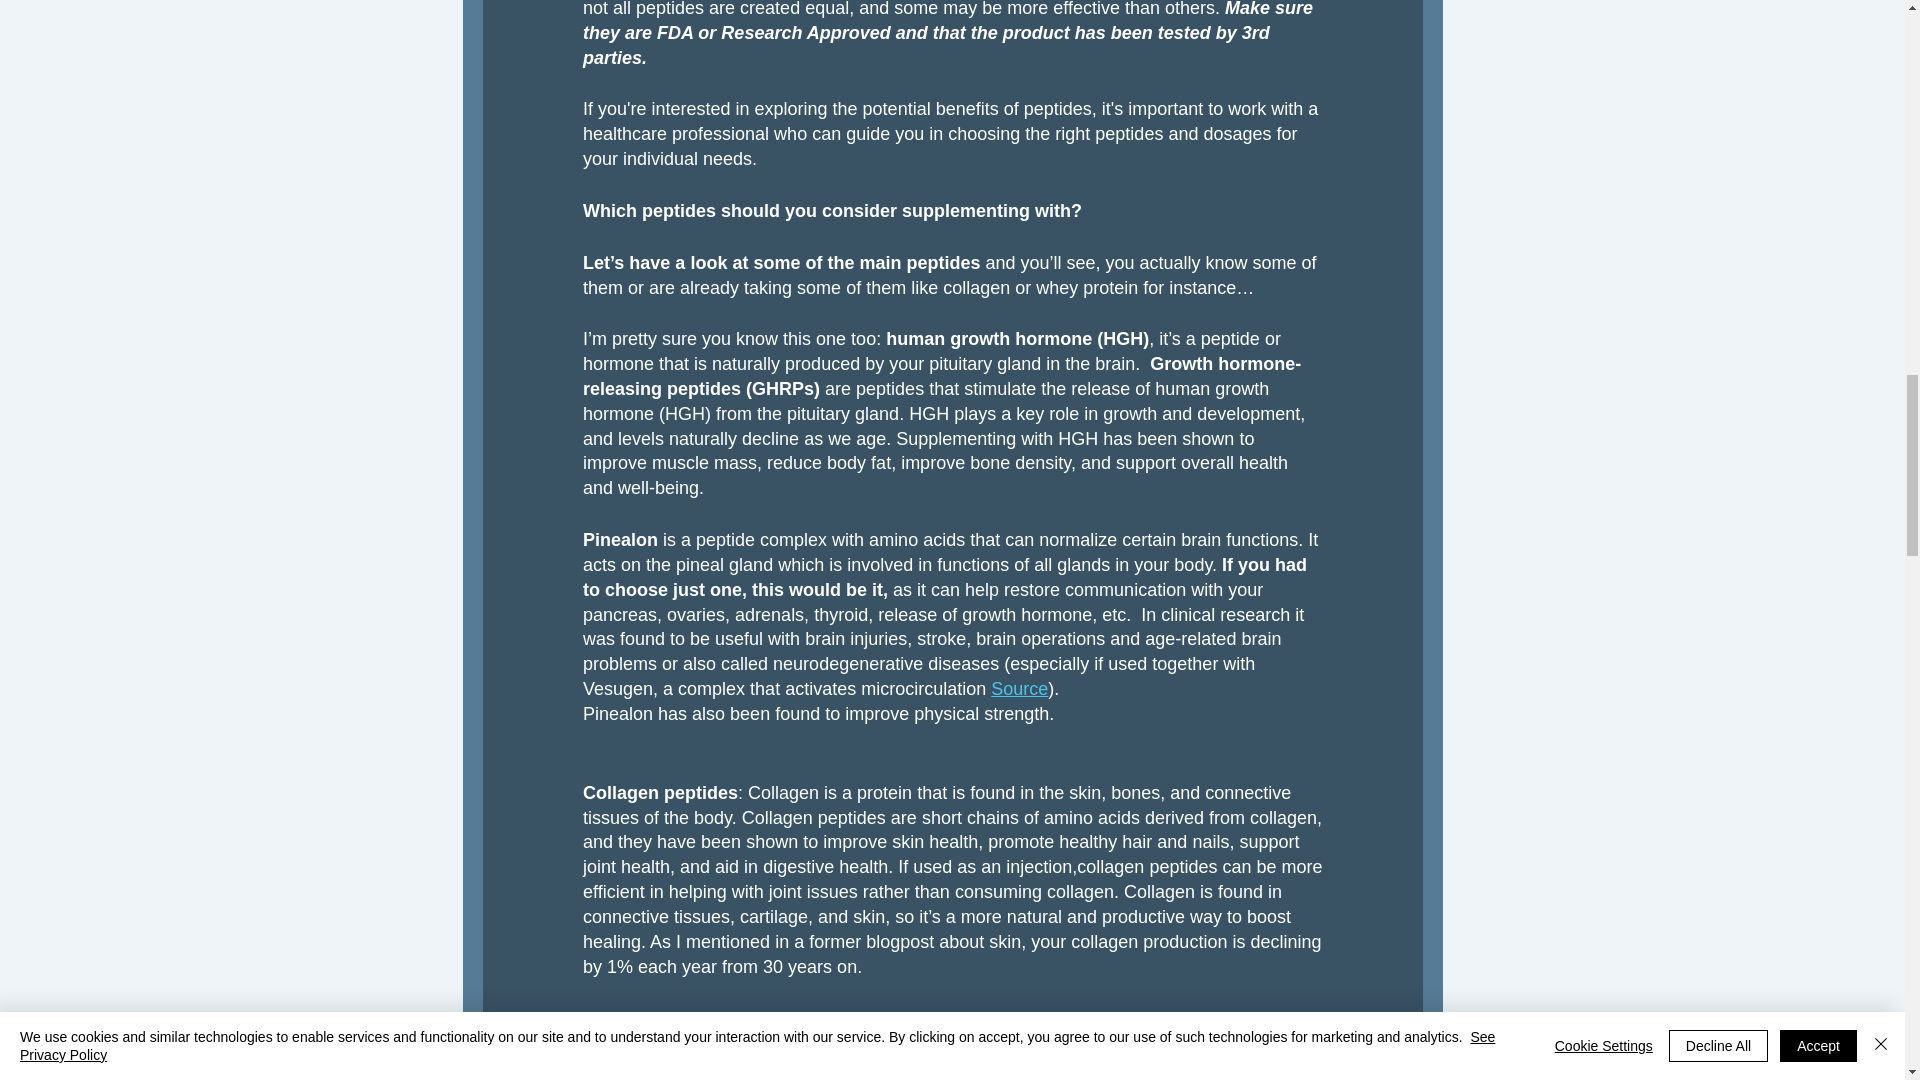 The width and height of the screenshot is (1920, 1080). Describe the element at coordinates (1019, 688) in the screenshot. I see `Source` at that location.